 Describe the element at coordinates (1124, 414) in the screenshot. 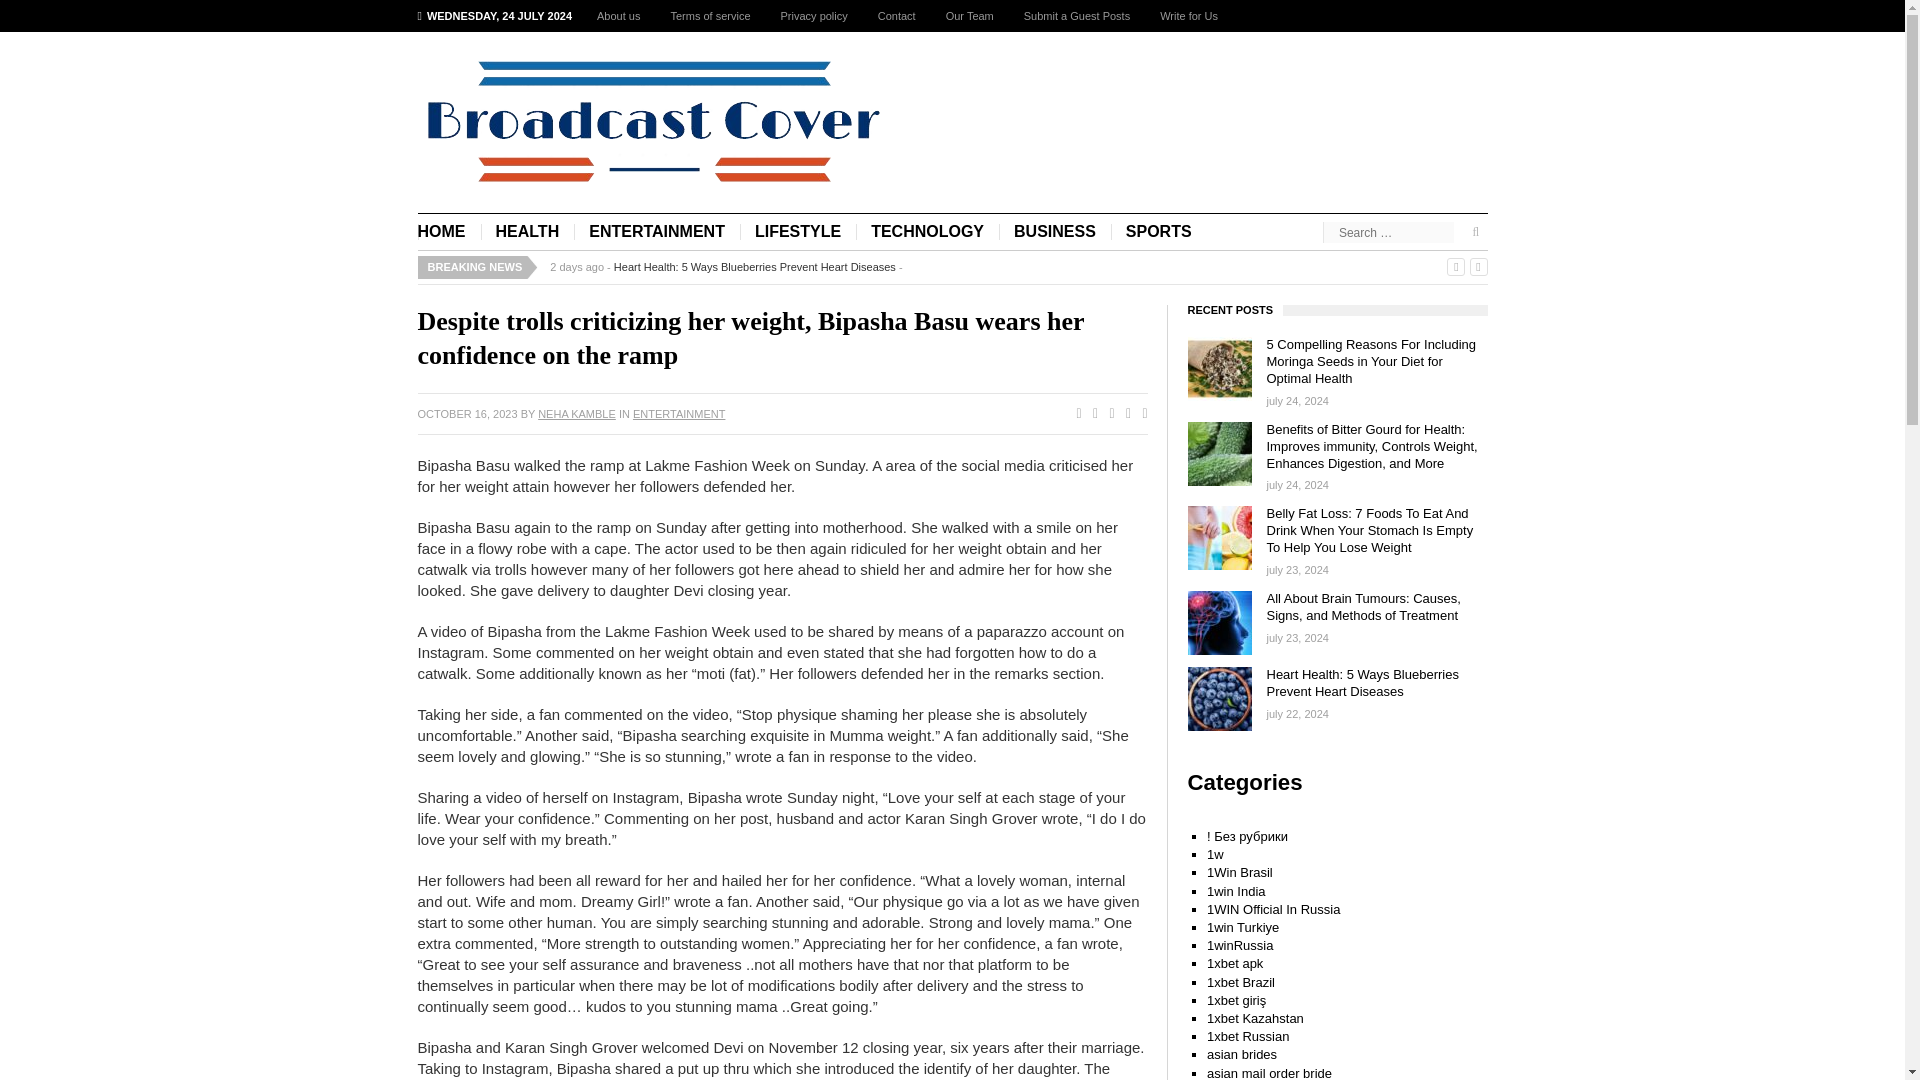

I see `Pinterest` at that location.